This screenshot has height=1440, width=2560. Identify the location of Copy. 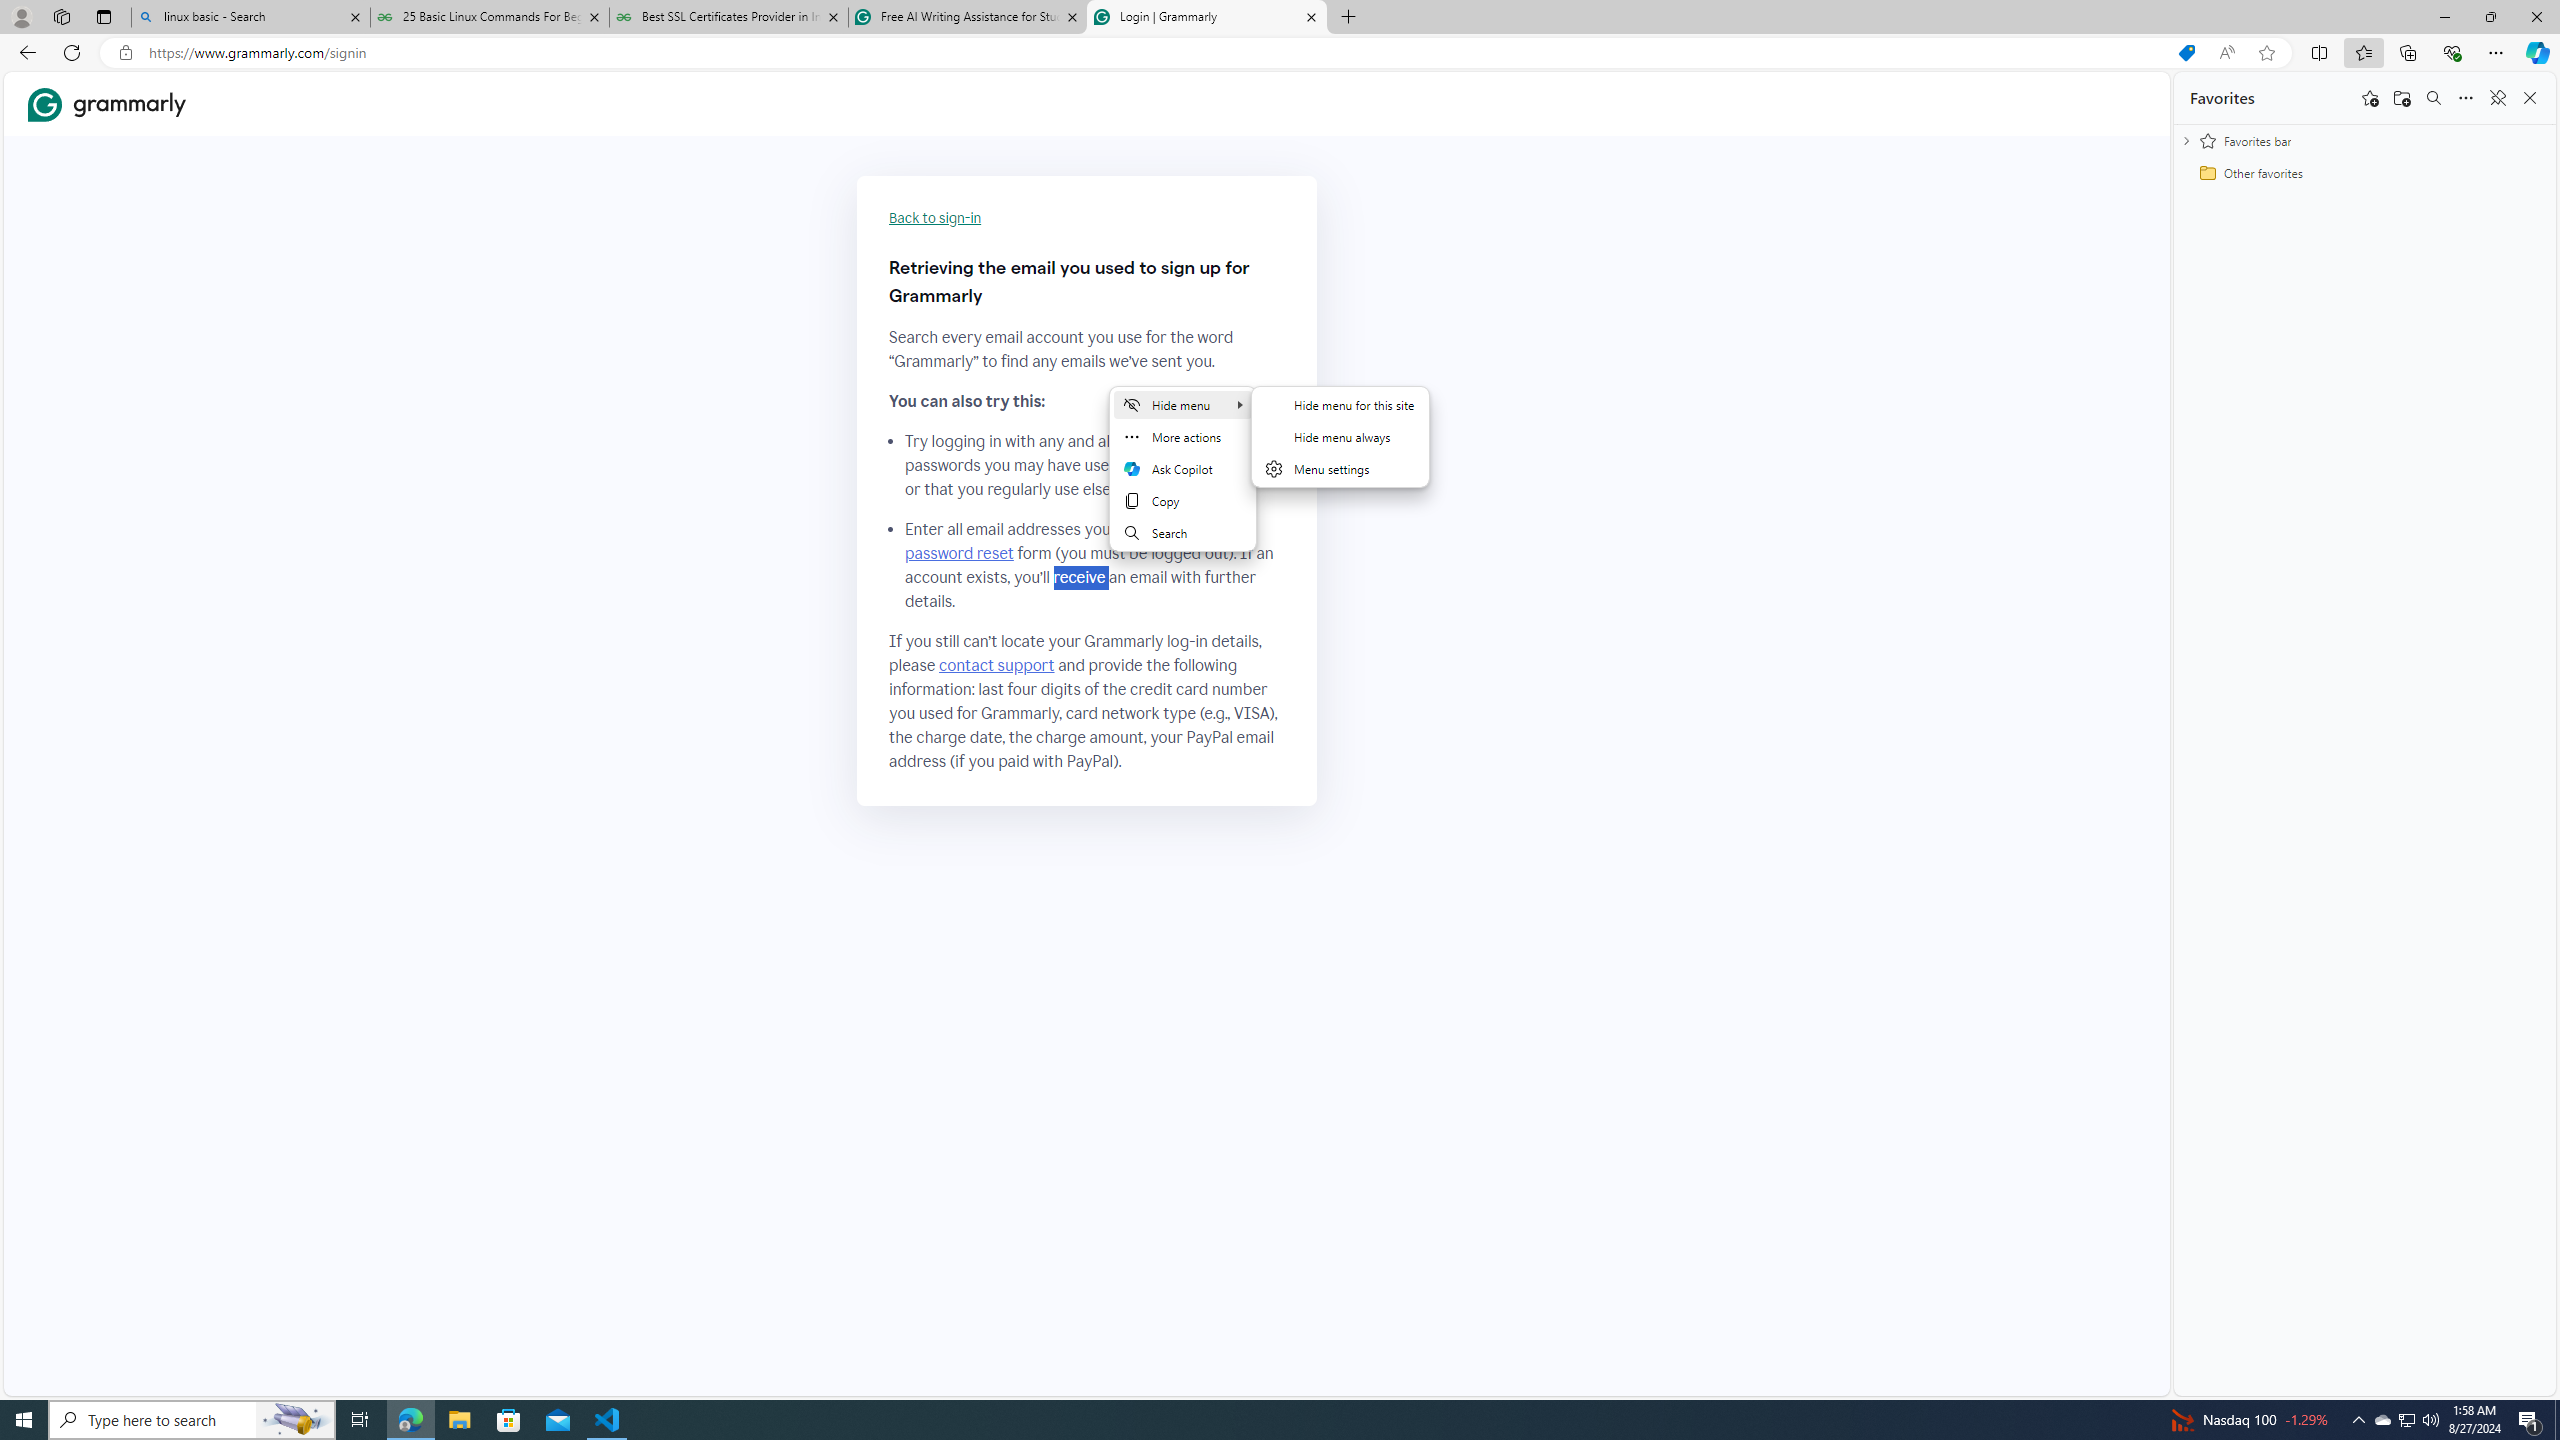
(1184, 500).